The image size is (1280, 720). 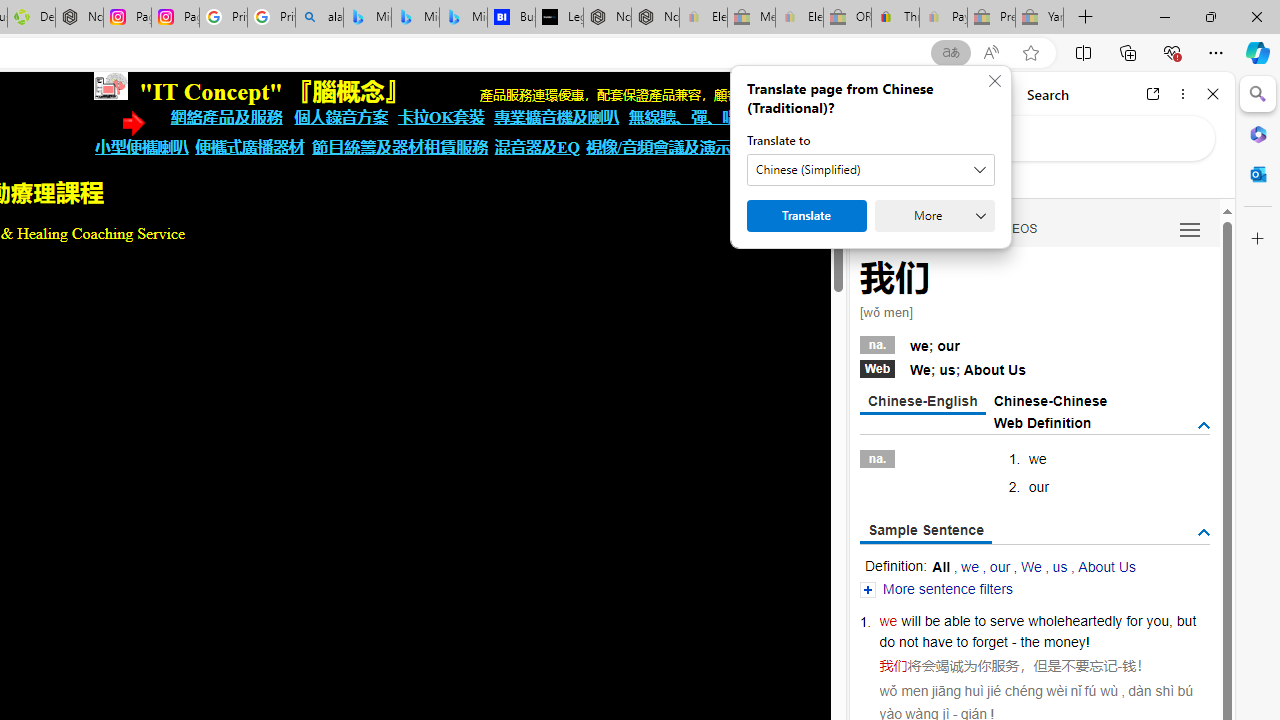 What do you see at coordinates (367, 18) in the screenshot?
I see `Microsoft Bing Travel - Flights from Hong Kong to Bangkok` at bounding box center [367, 18].